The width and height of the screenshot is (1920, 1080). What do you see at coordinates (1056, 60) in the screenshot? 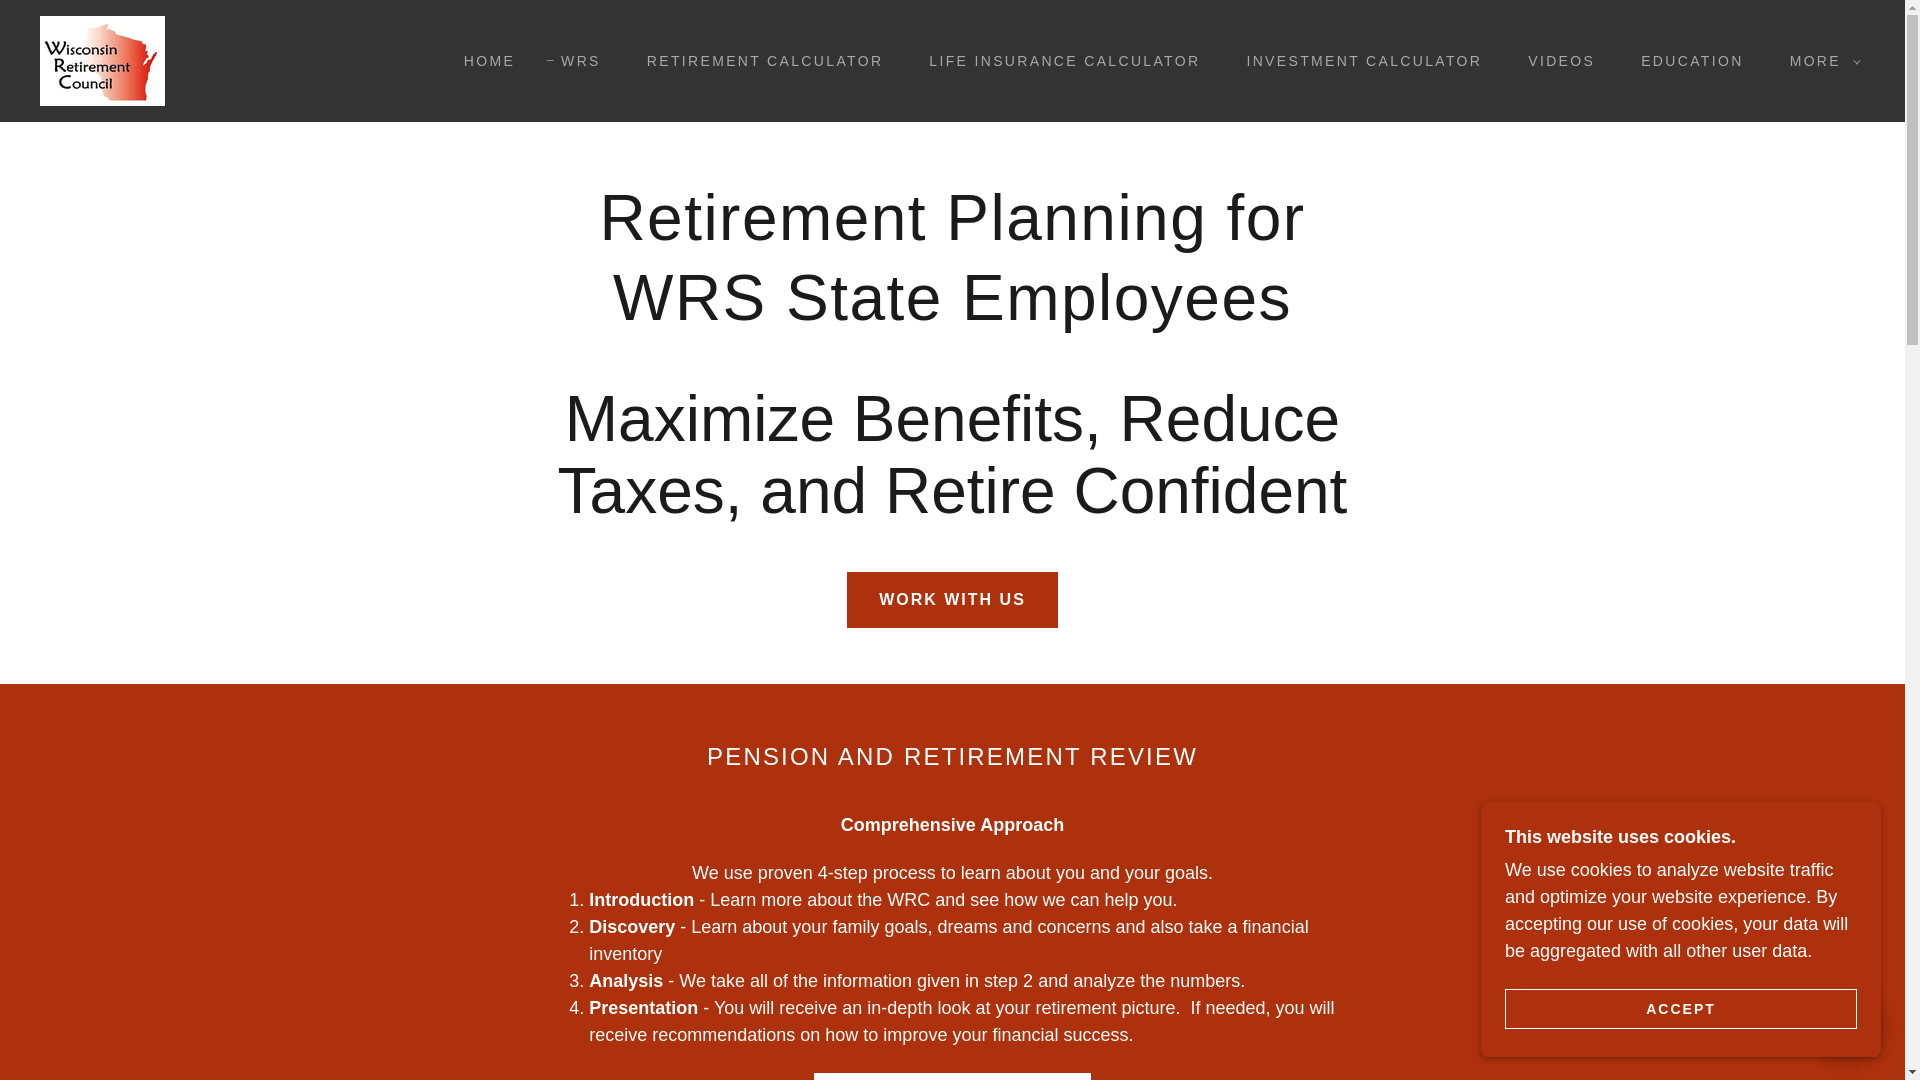
I see `LIFE INSURANCE CALCULATOR` at bounding box center [1056, 60].